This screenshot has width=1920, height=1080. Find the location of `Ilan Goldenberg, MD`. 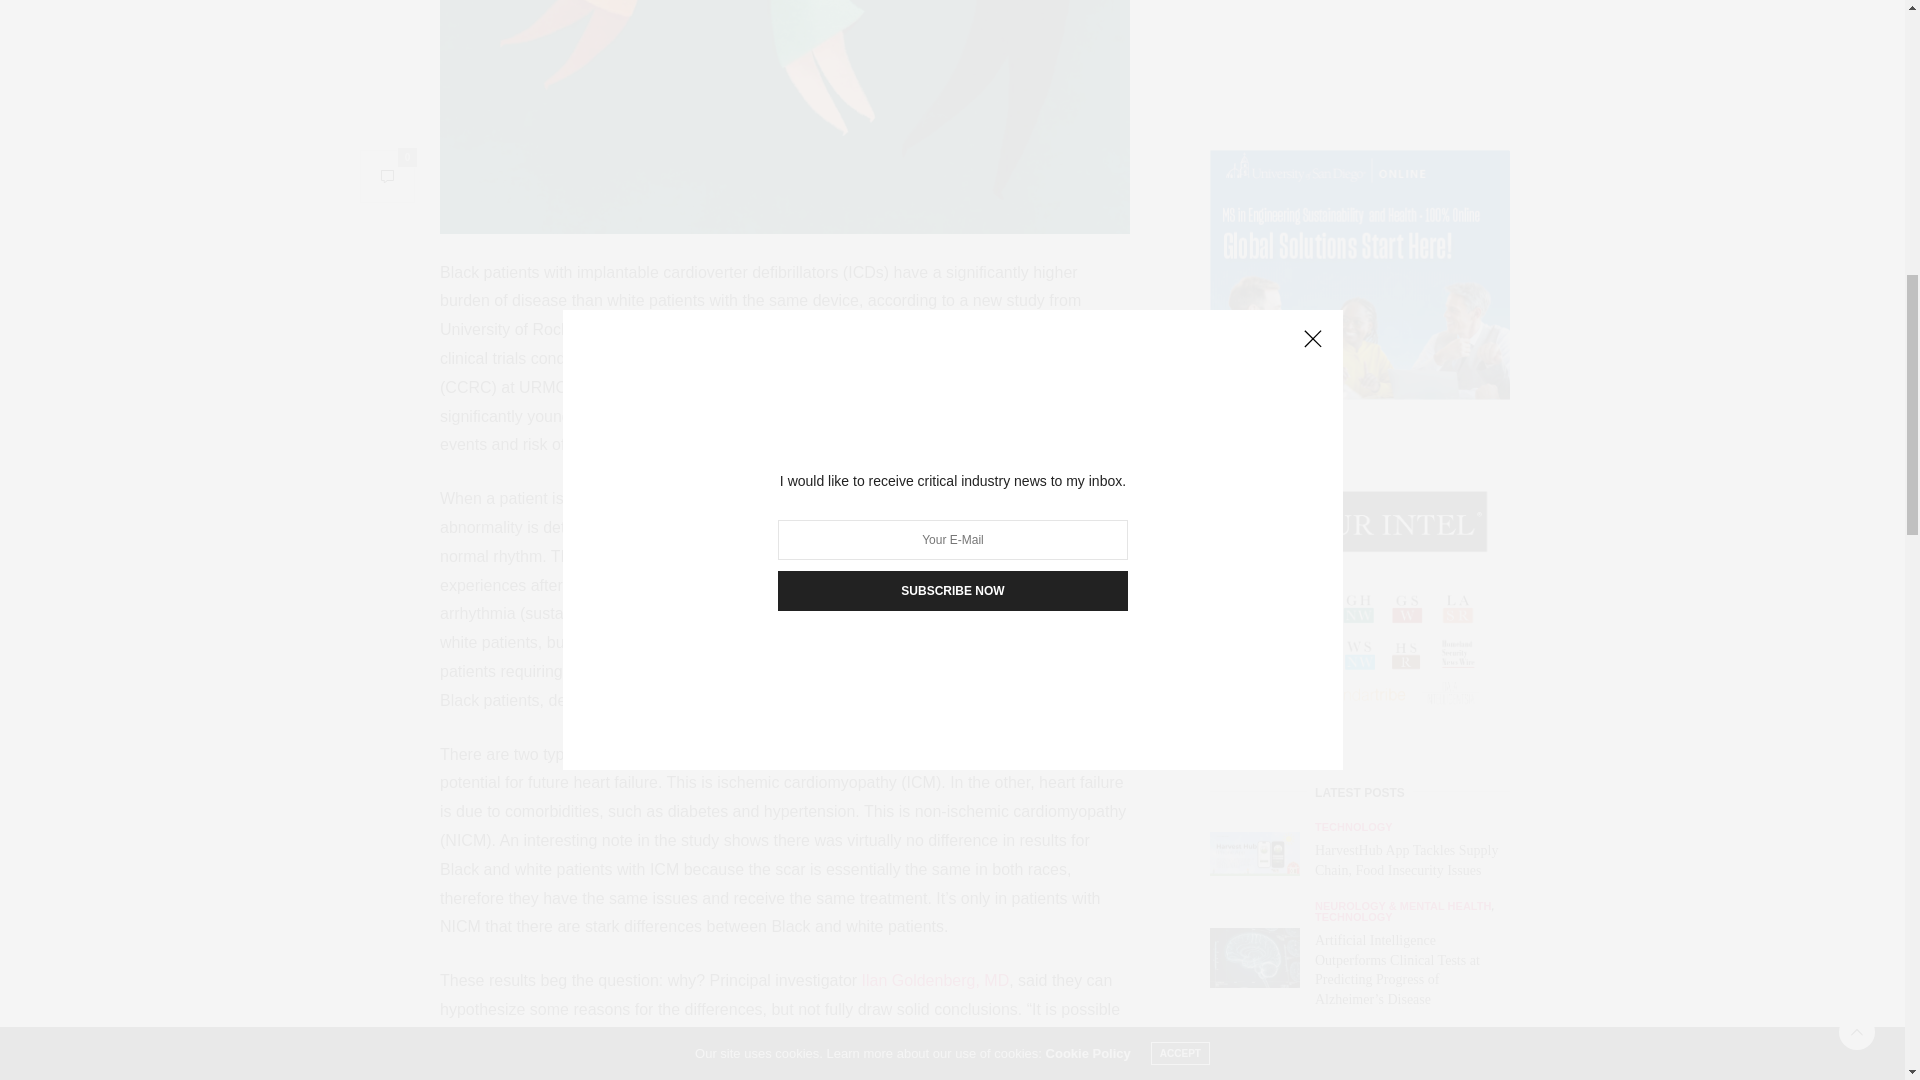

Ilan Goldenberg, MD is located at coordinates (936, 980).